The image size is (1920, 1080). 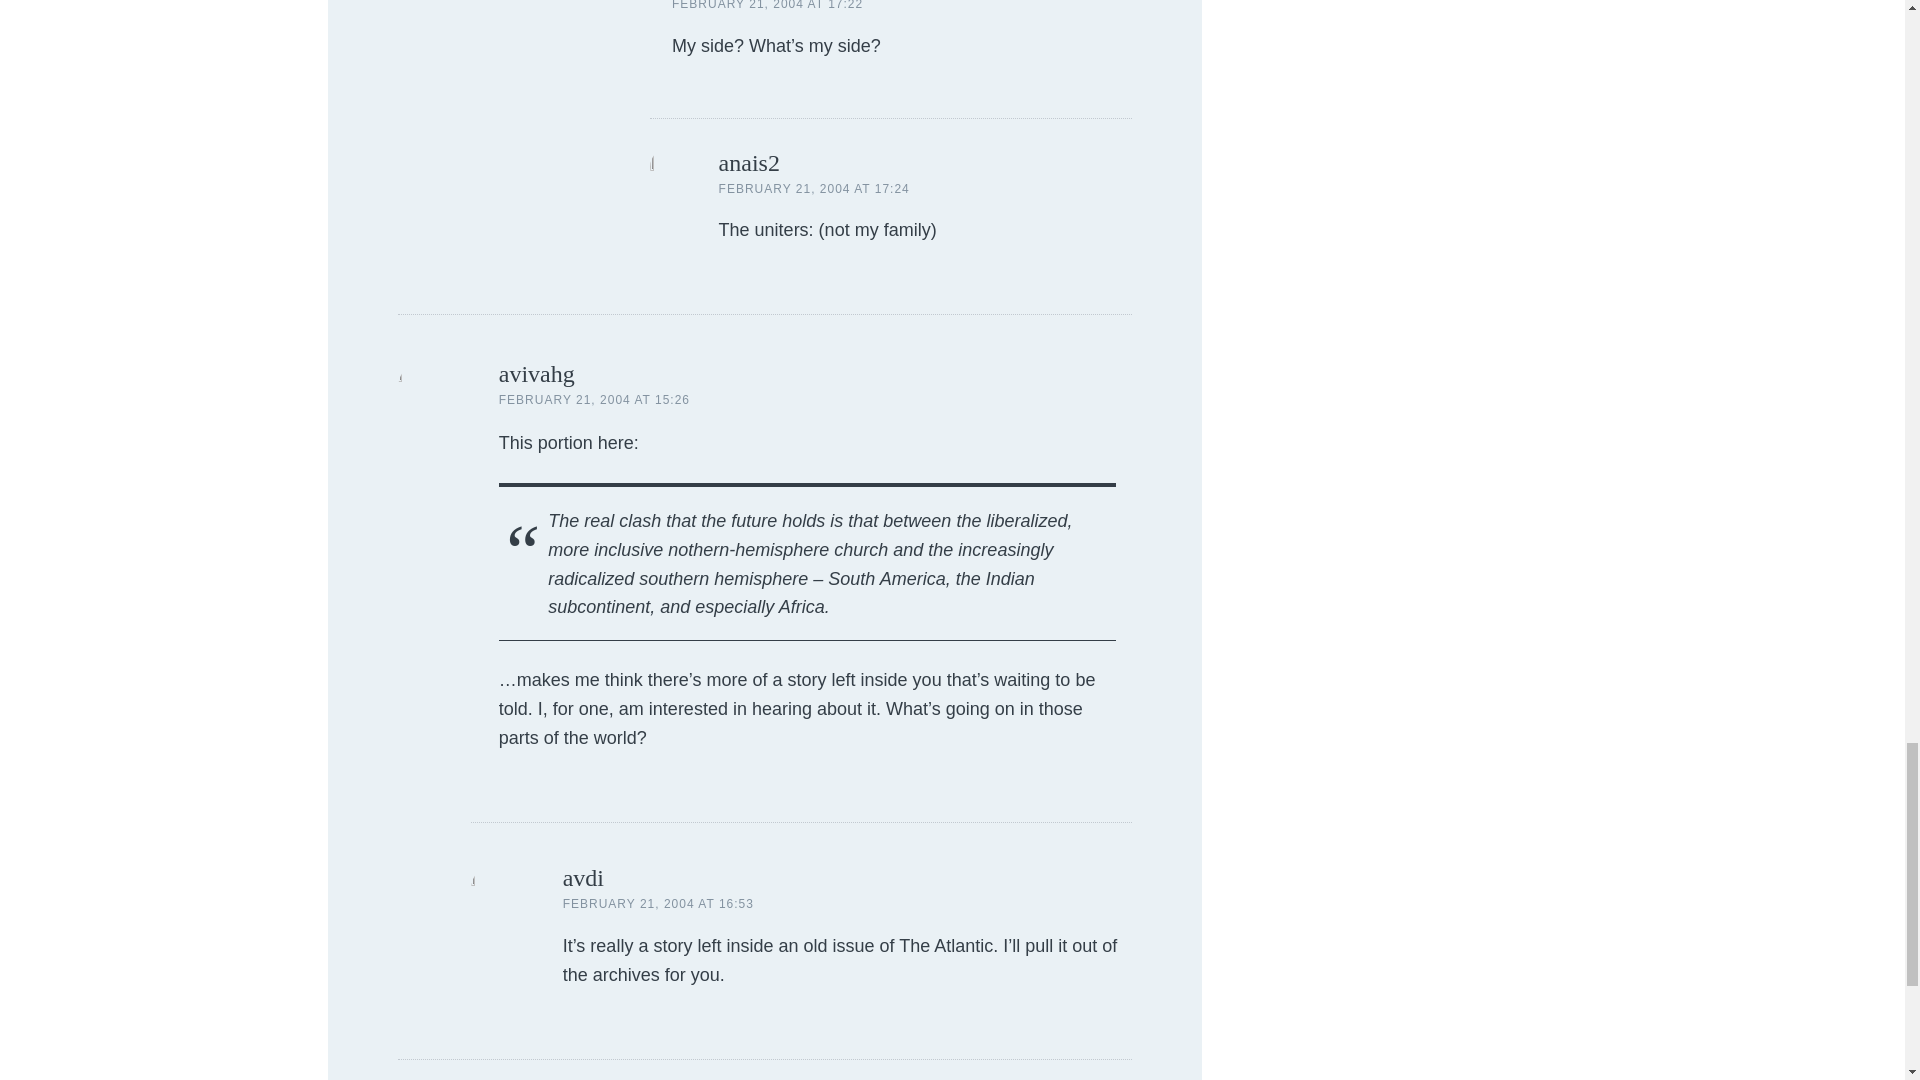 I want to click on FEBRUARY 21, 2004 AT 17:24, so click(x=814, y=188).